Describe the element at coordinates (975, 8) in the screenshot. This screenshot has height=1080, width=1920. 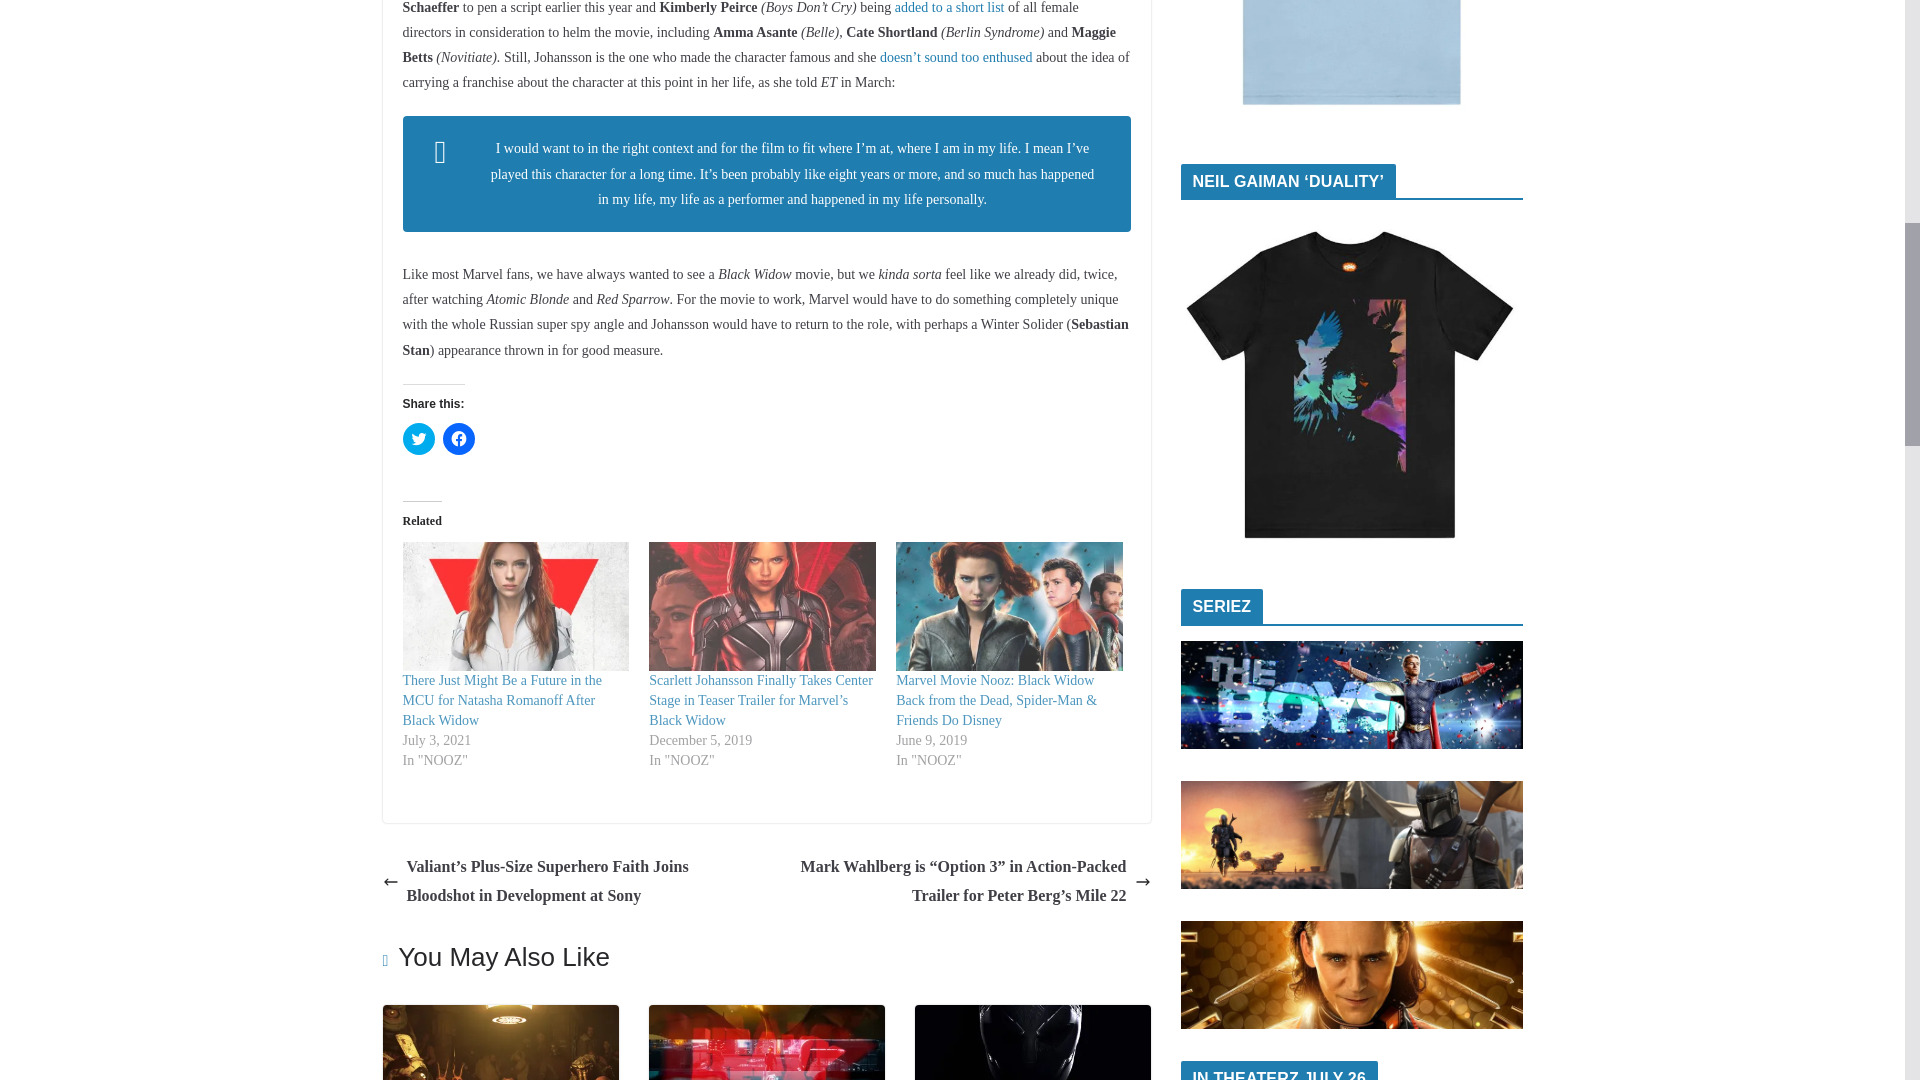
I see `a short list` at that location.